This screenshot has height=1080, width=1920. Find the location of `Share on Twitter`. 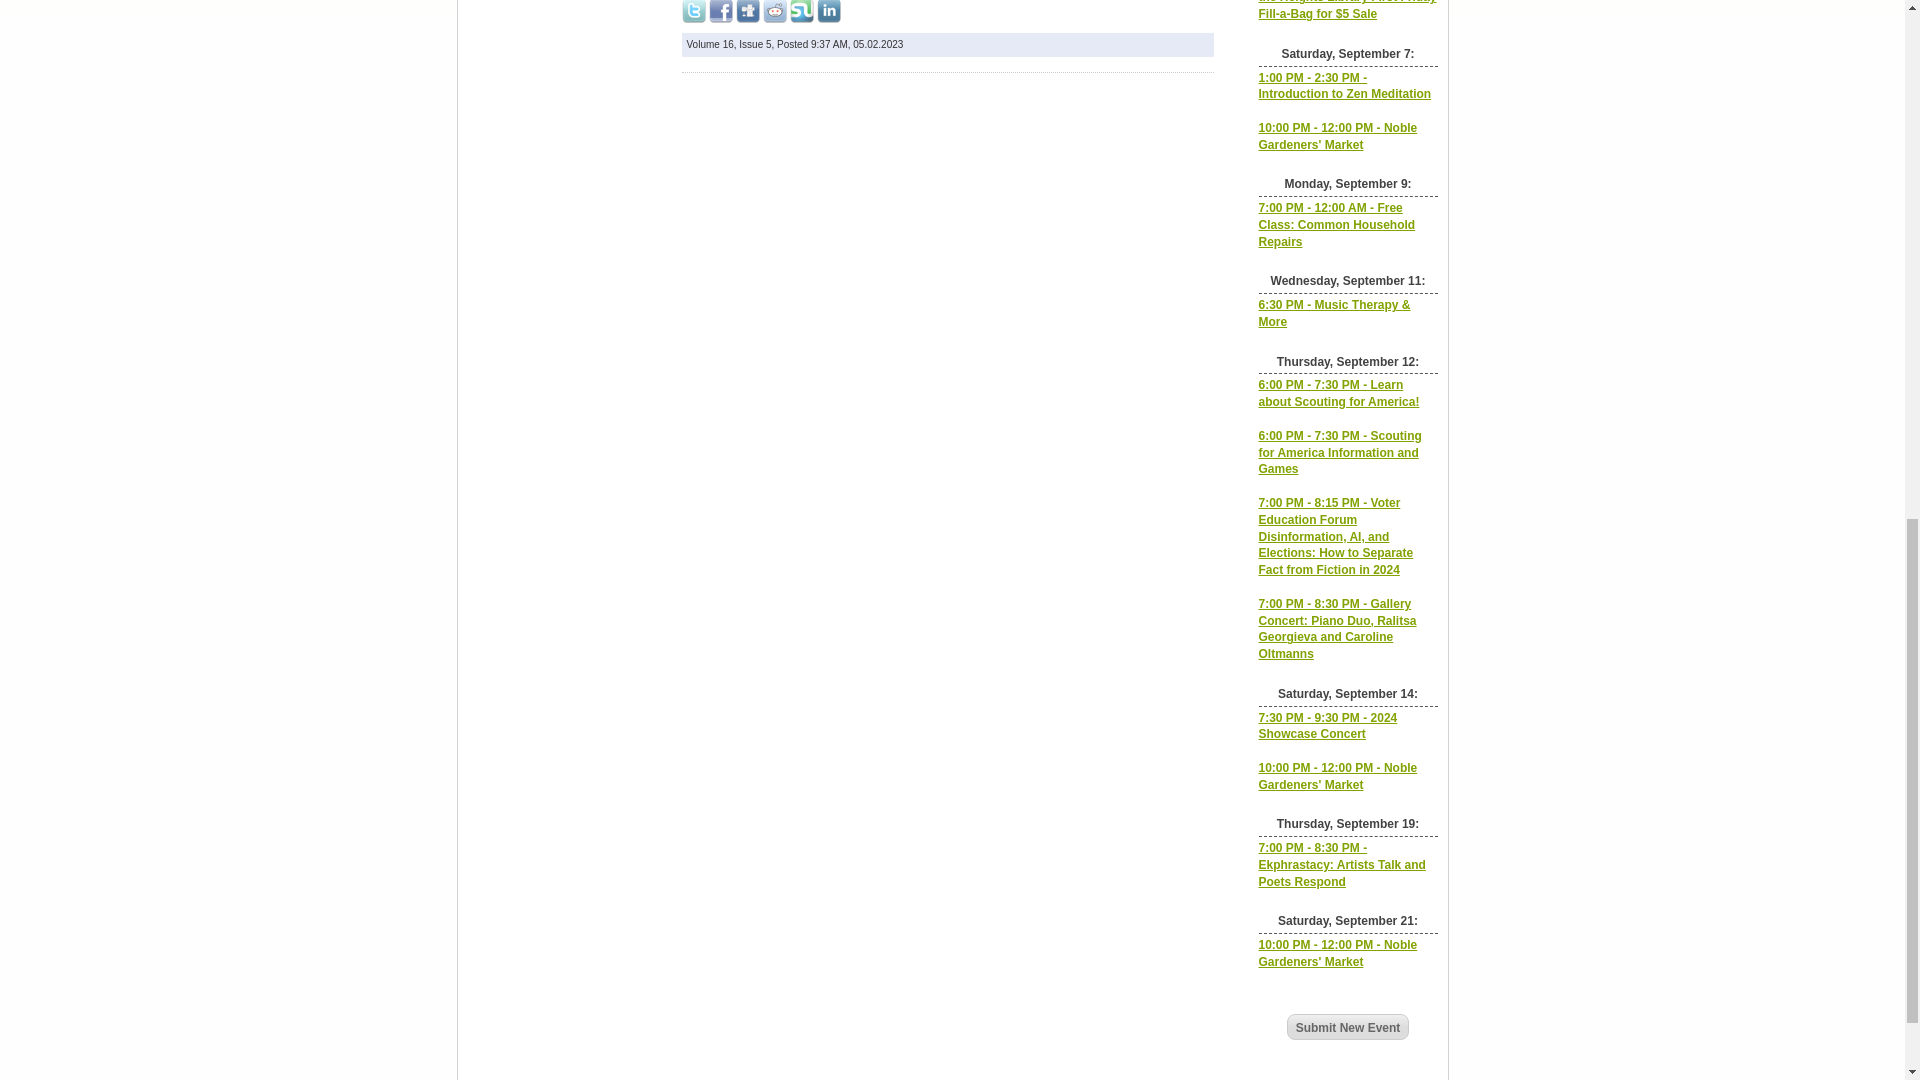

Share on Twitter is located at coordinates (694, 11).